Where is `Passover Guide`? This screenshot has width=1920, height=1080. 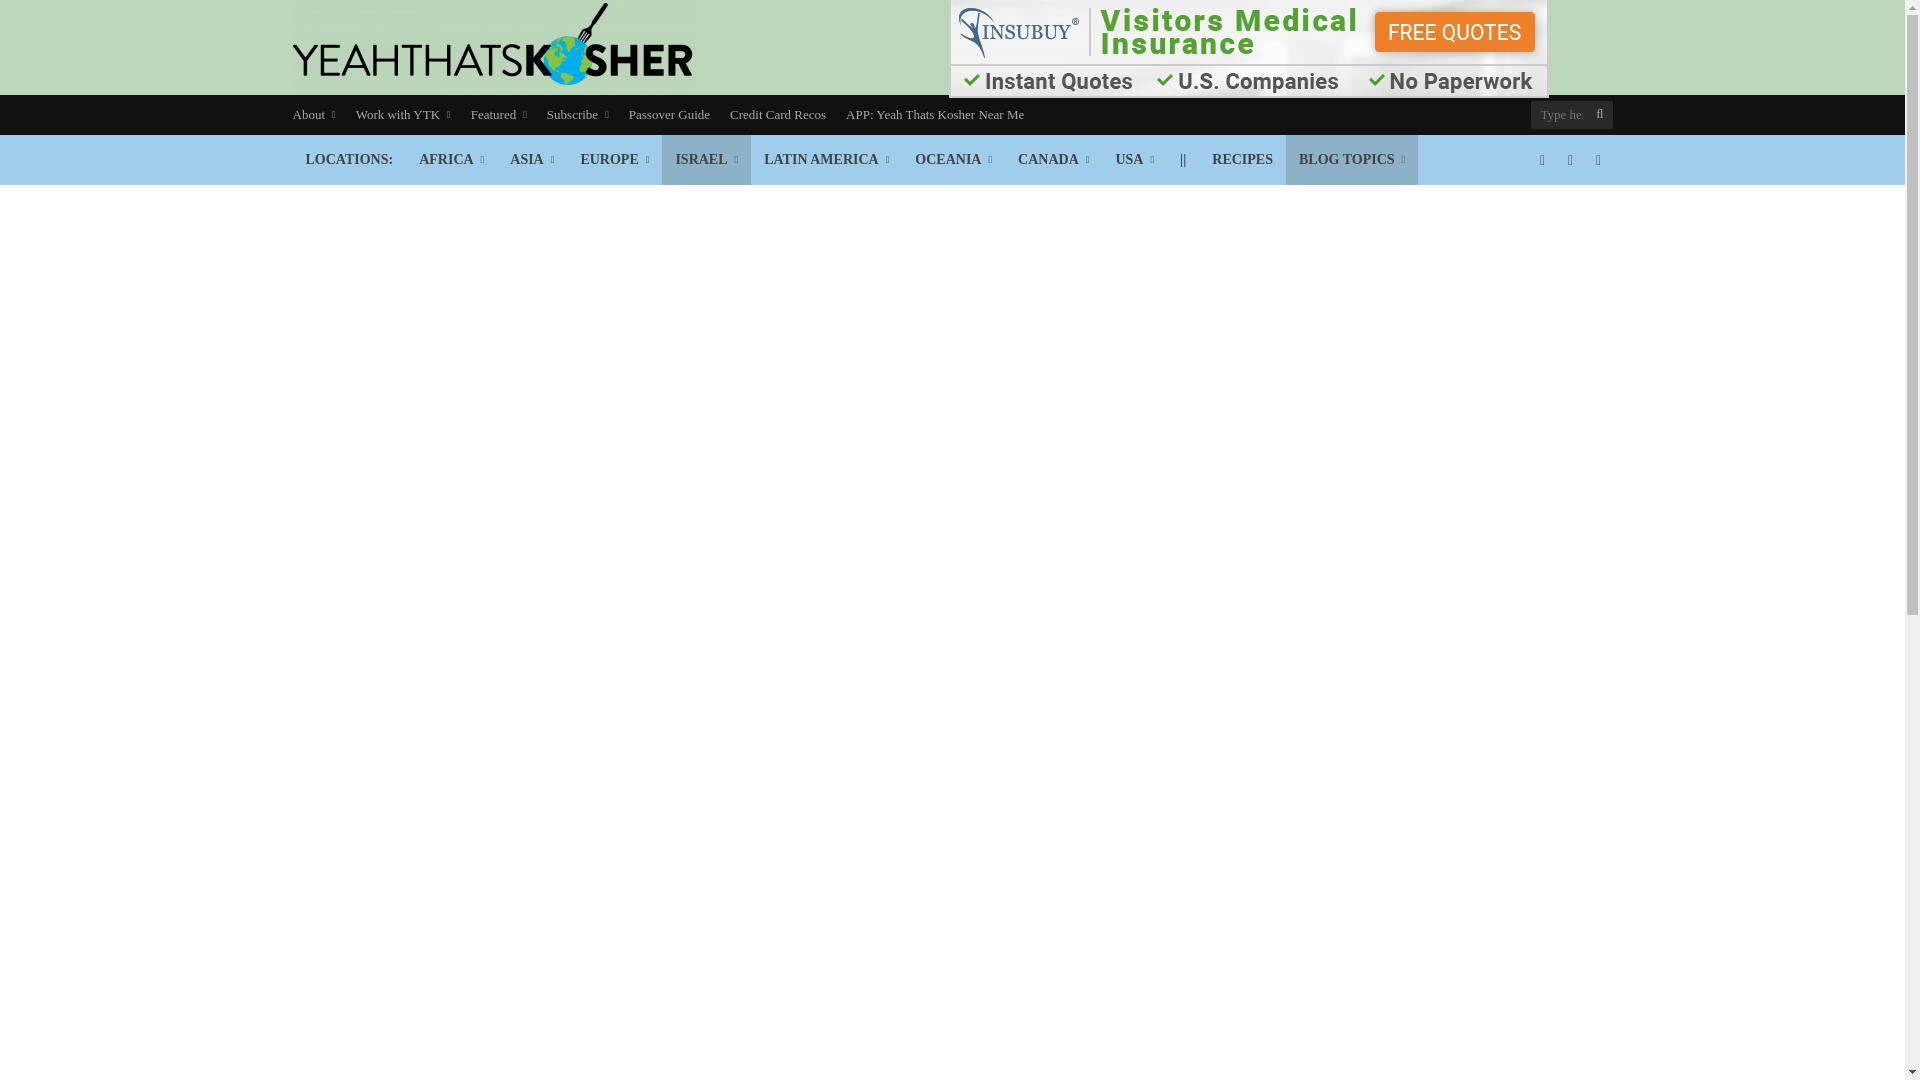
Passover Guide is located at coordinates (669, 115).